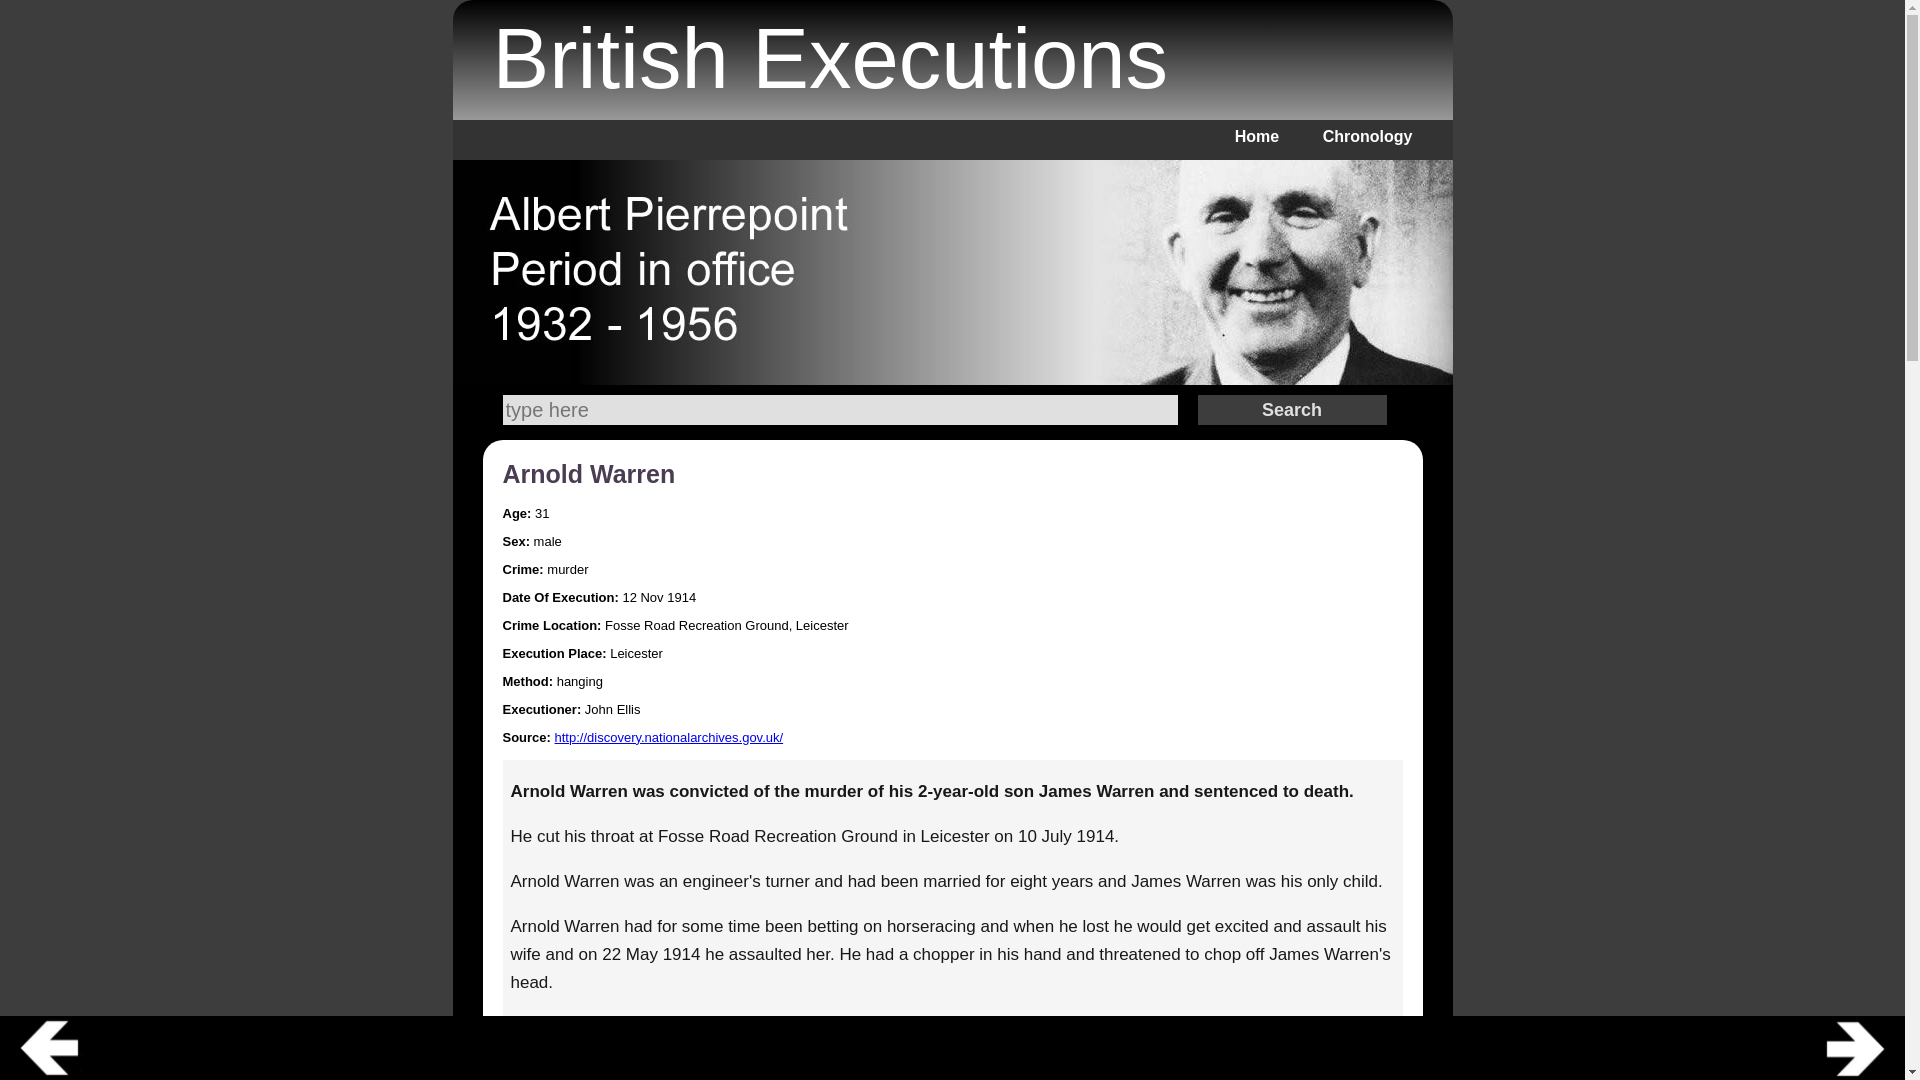 The image size is (1920, 1080). I want to click on Search, so click(838, 410).